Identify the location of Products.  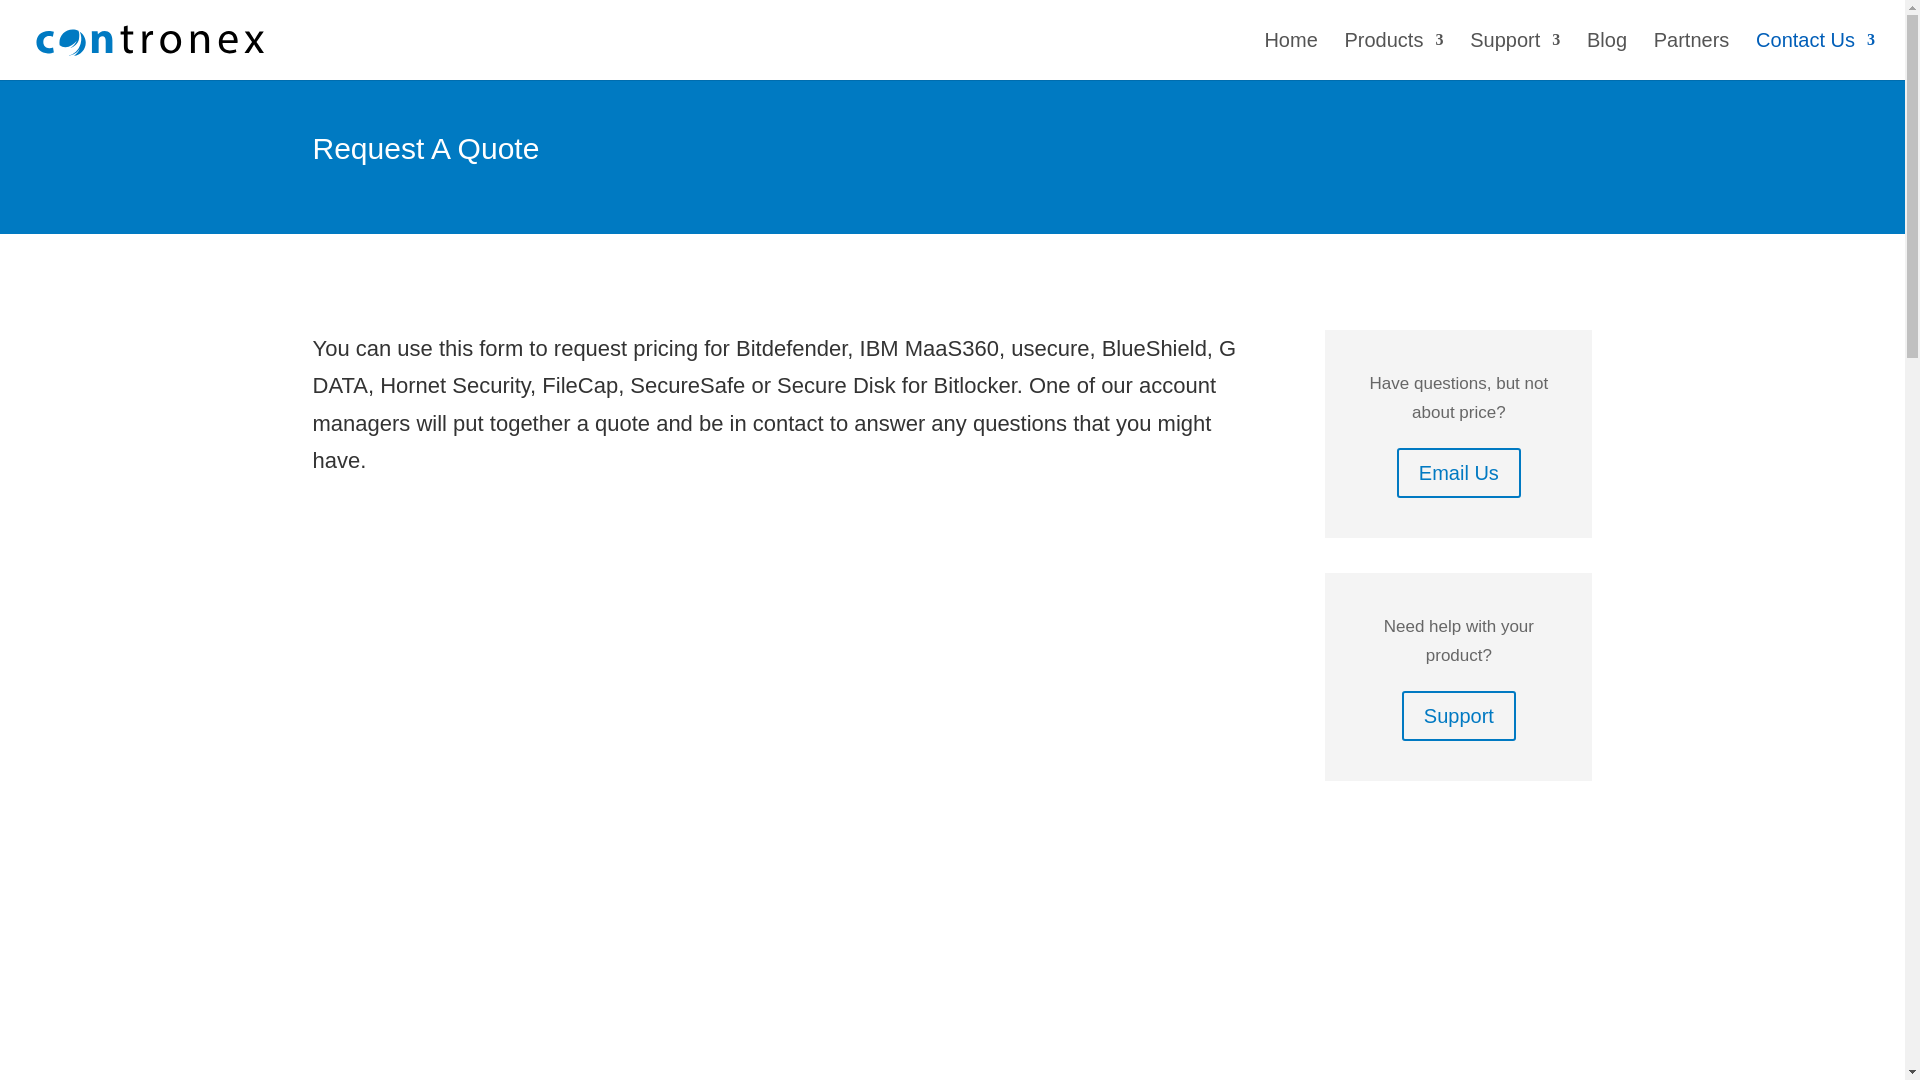
(1394, 56).